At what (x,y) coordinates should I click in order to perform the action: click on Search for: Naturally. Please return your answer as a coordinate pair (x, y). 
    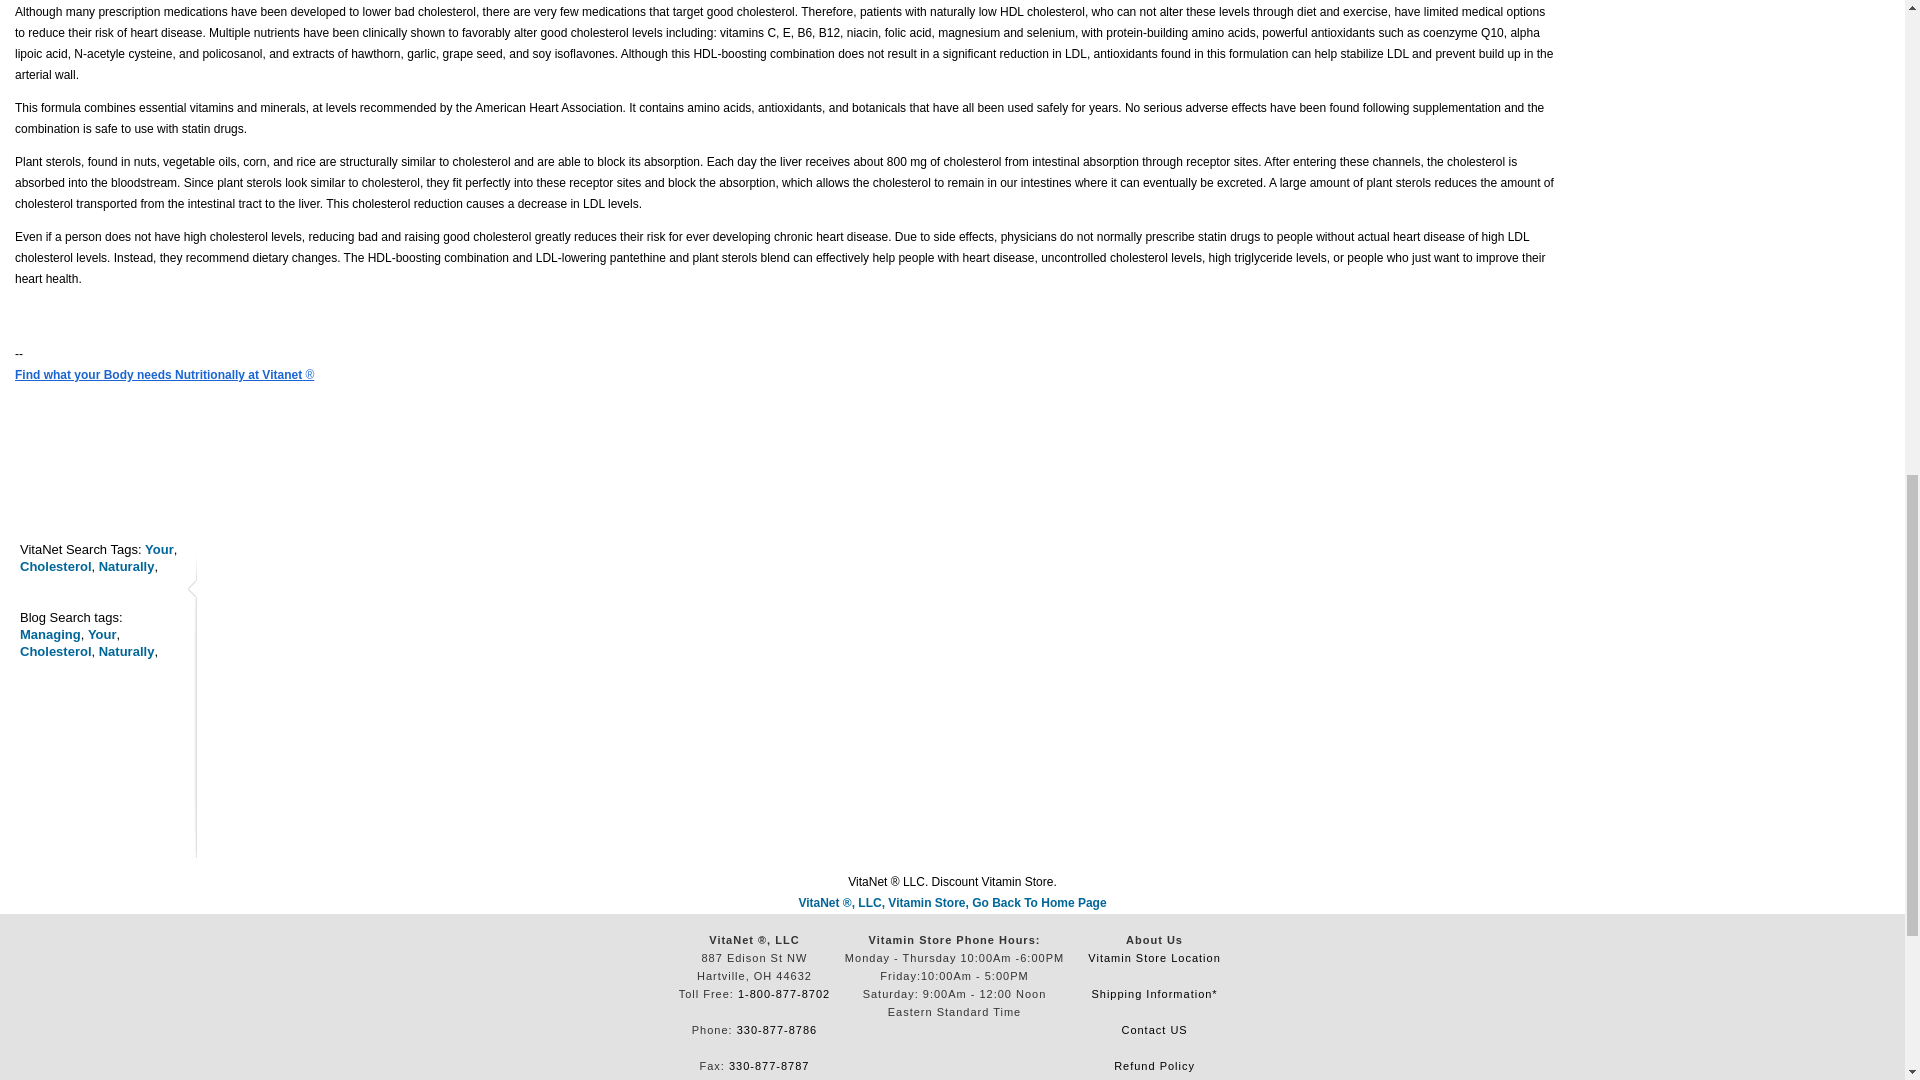
    Looking at the image, I should click on (127, 566).